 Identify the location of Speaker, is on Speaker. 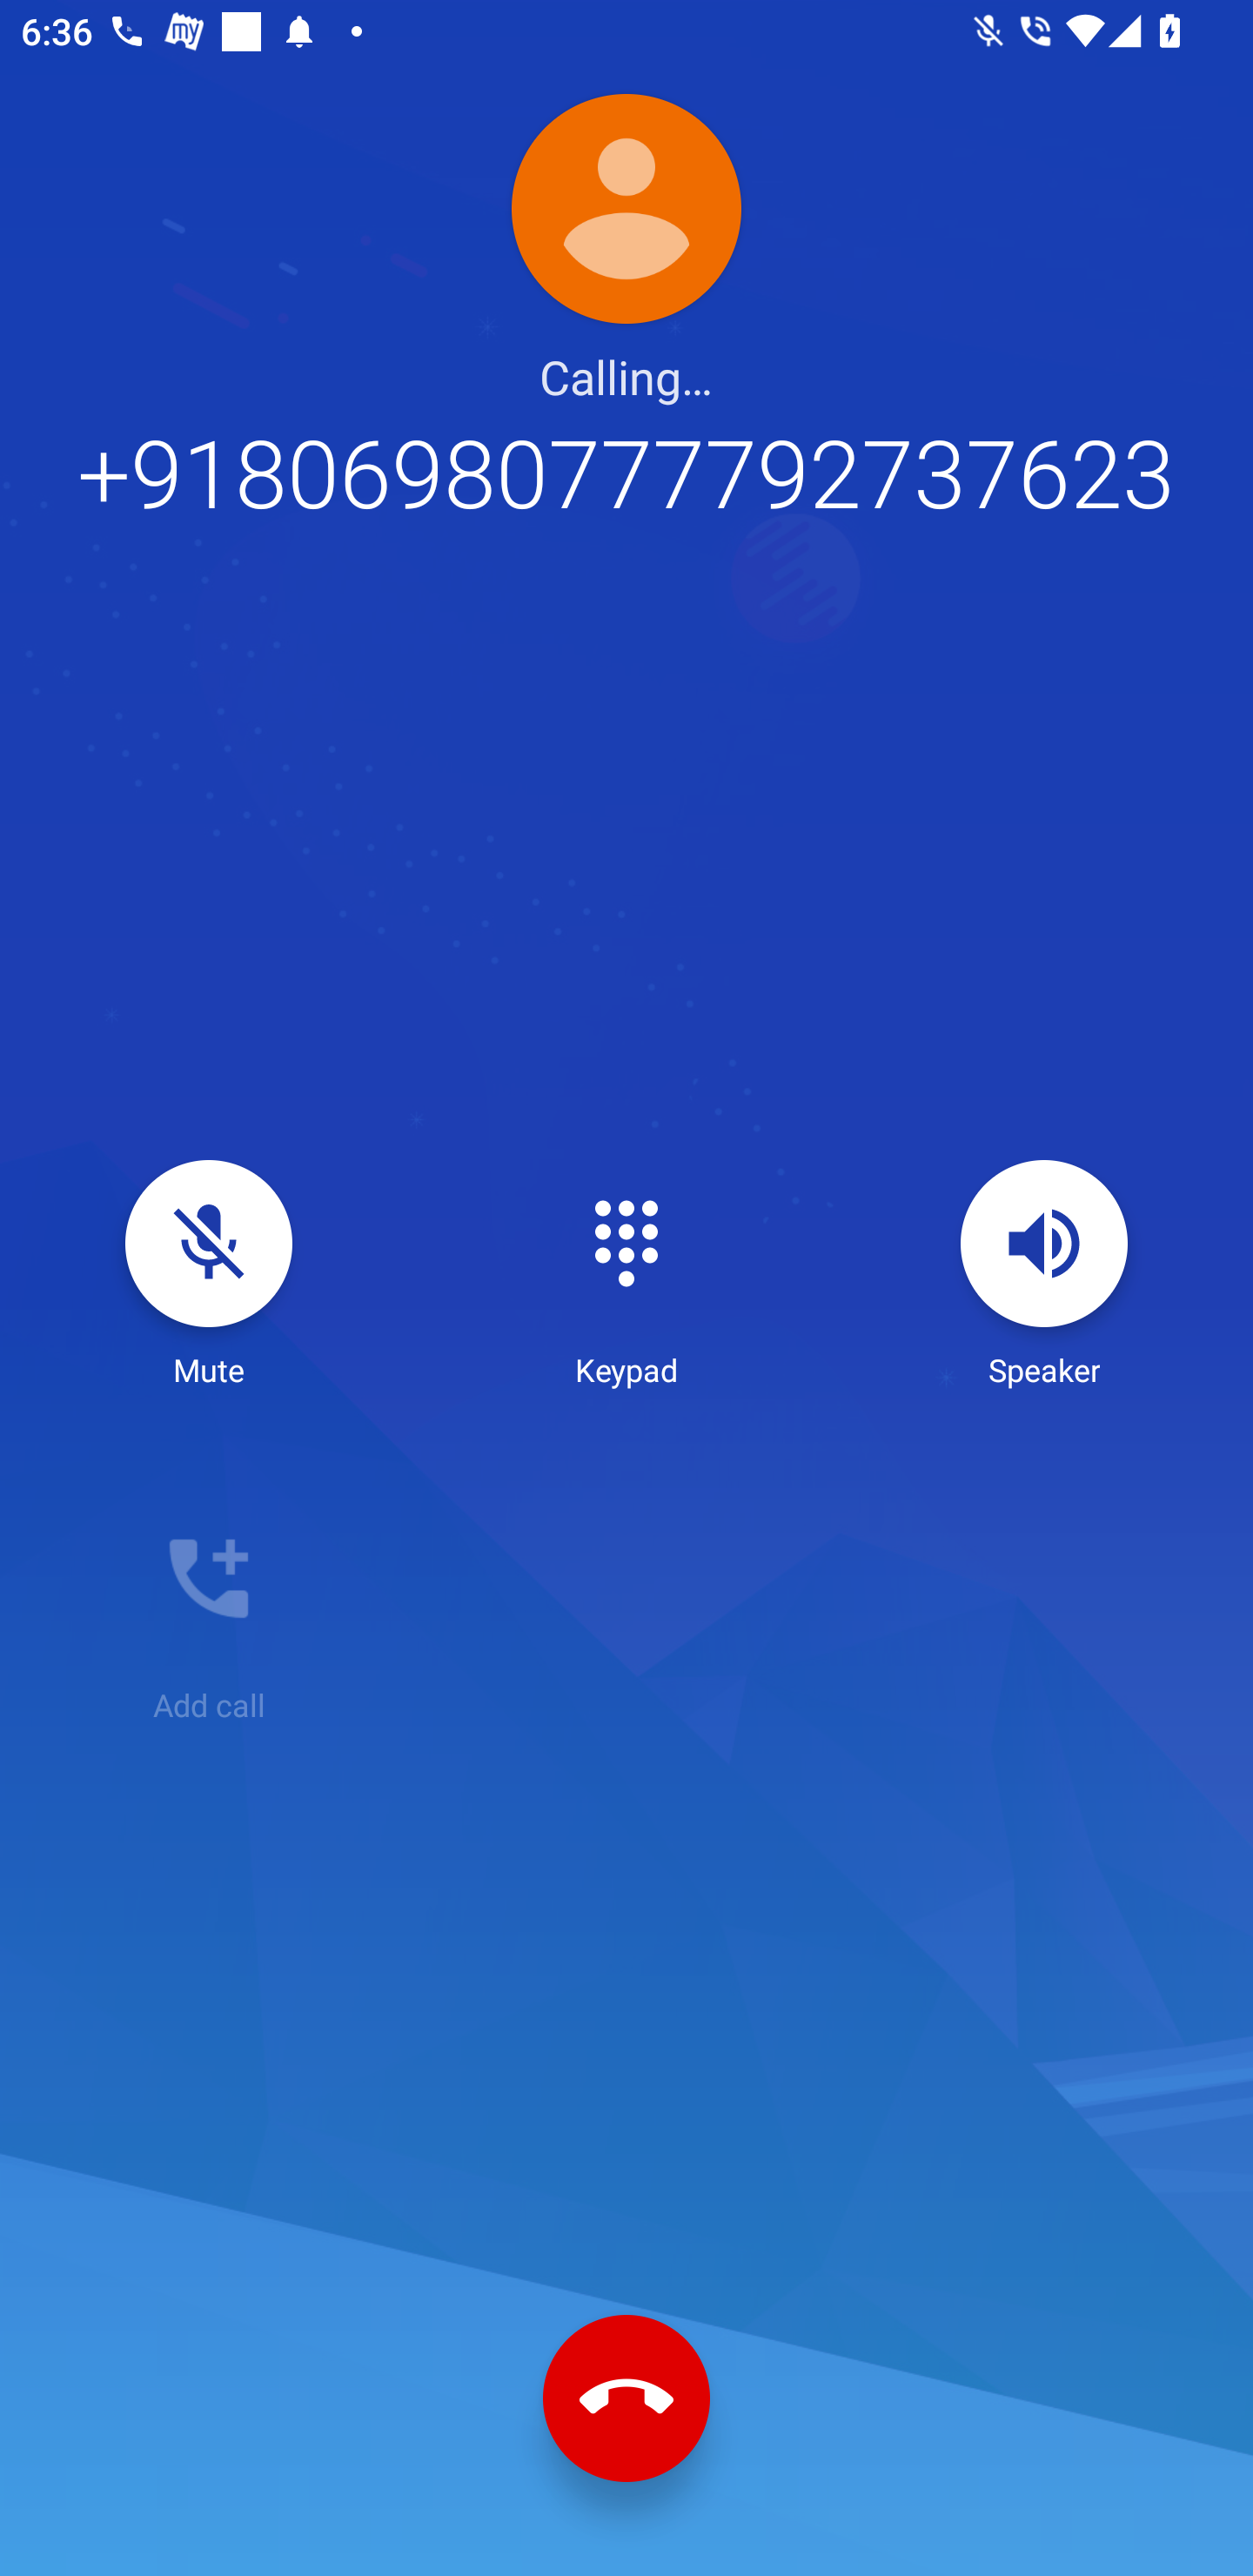
(1044, 1275).